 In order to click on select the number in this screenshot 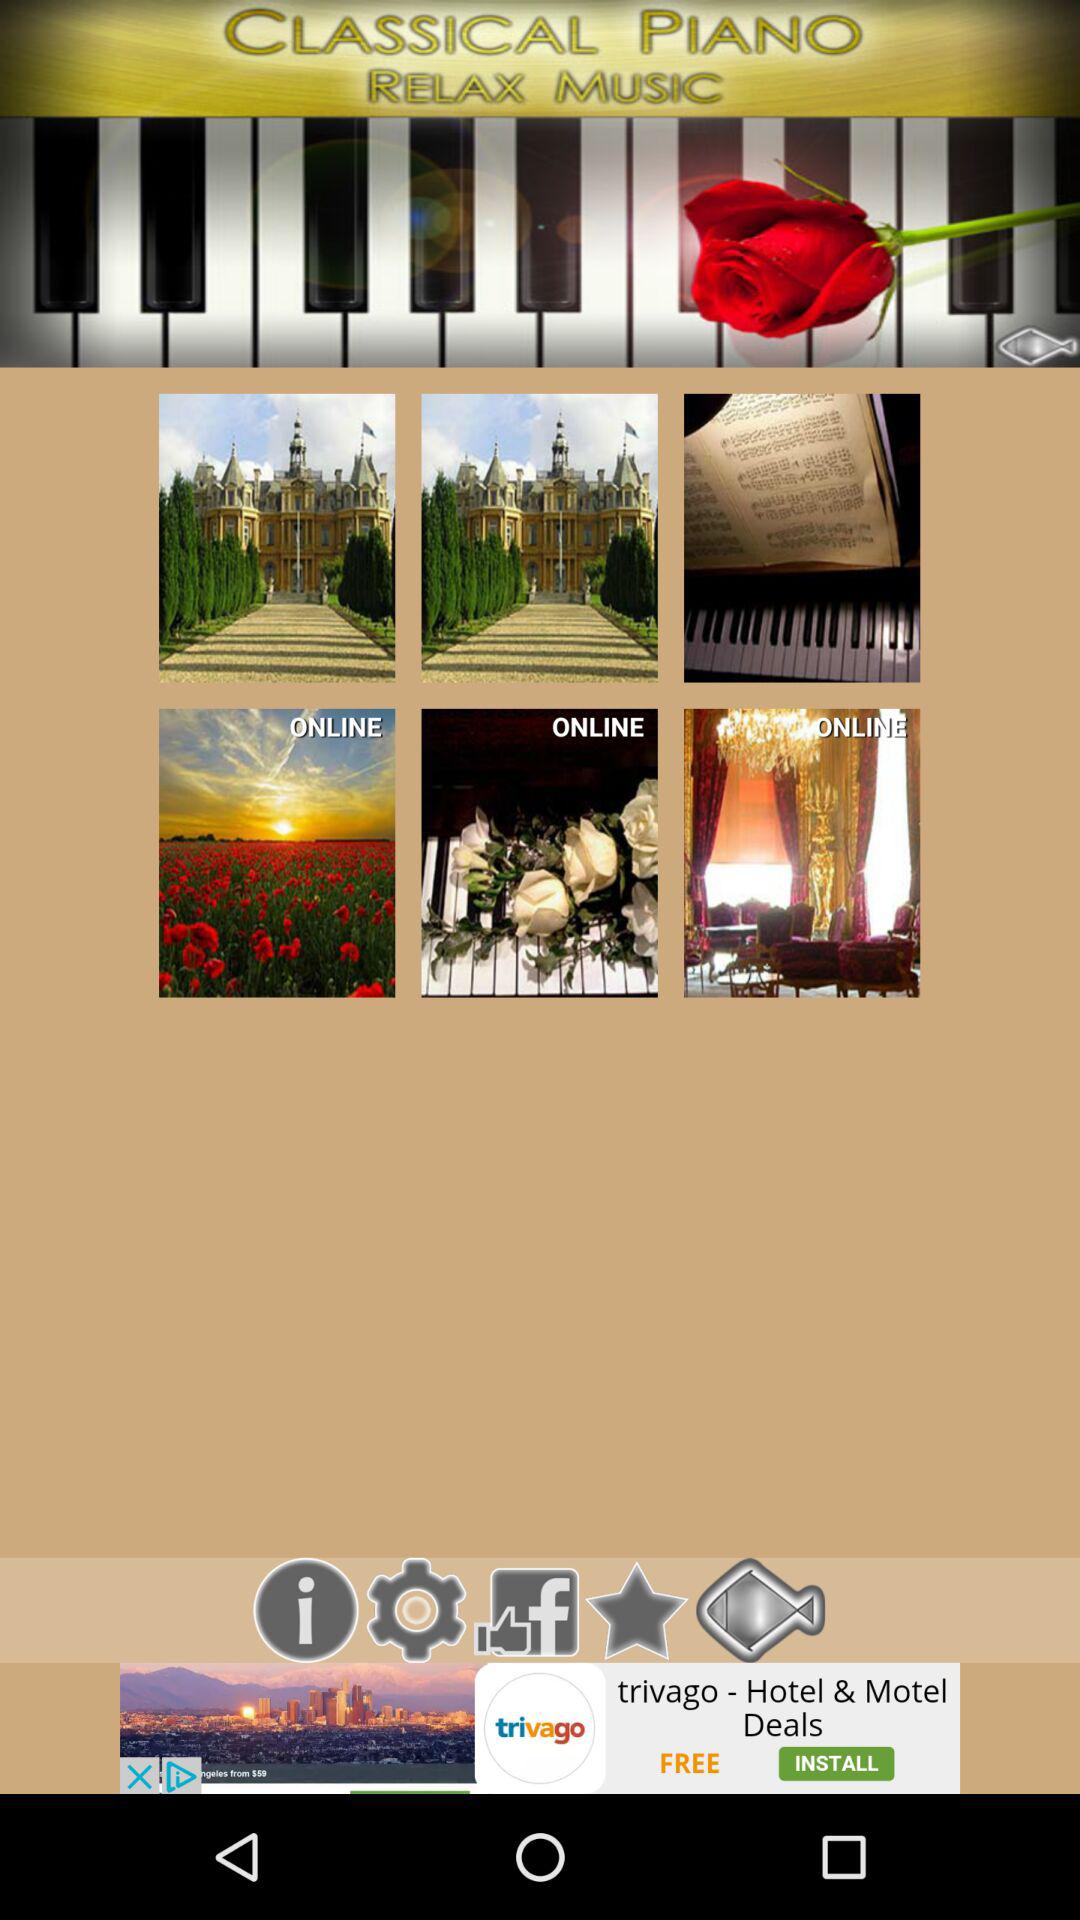, I will do `click(277, 538)`.